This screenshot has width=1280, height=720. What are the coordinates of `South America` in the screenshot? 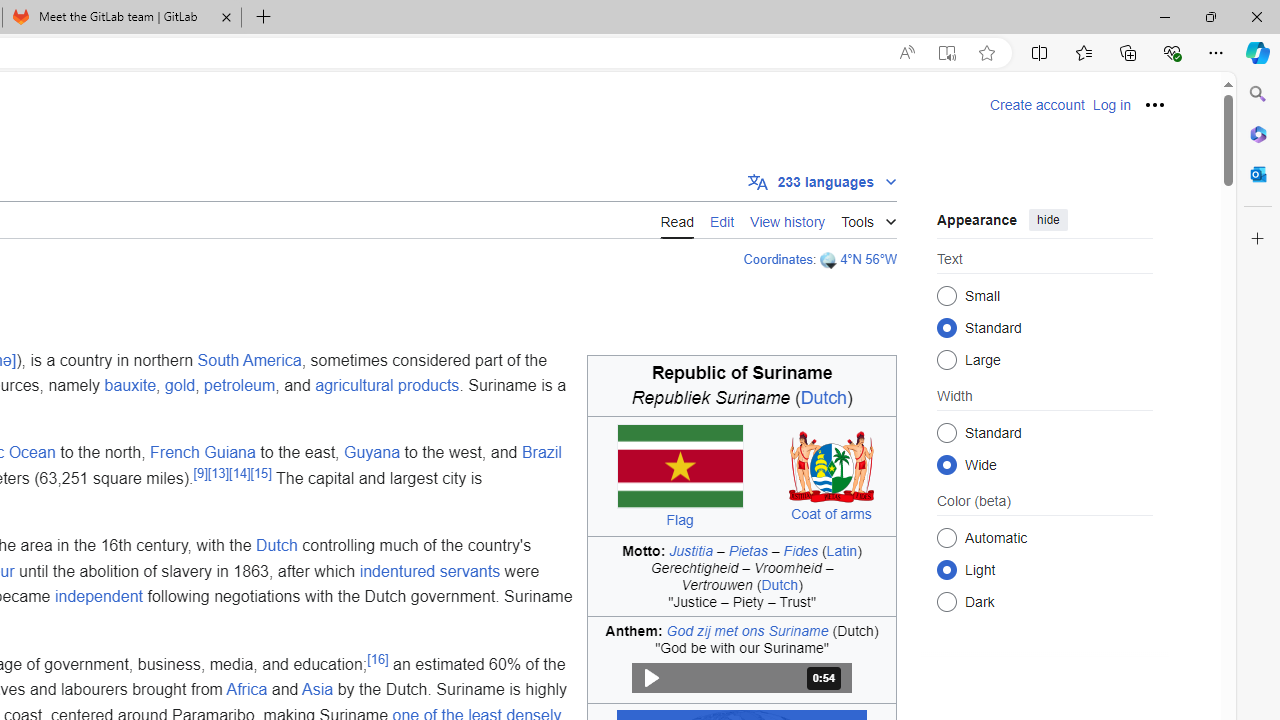 It's located at (250, 360).